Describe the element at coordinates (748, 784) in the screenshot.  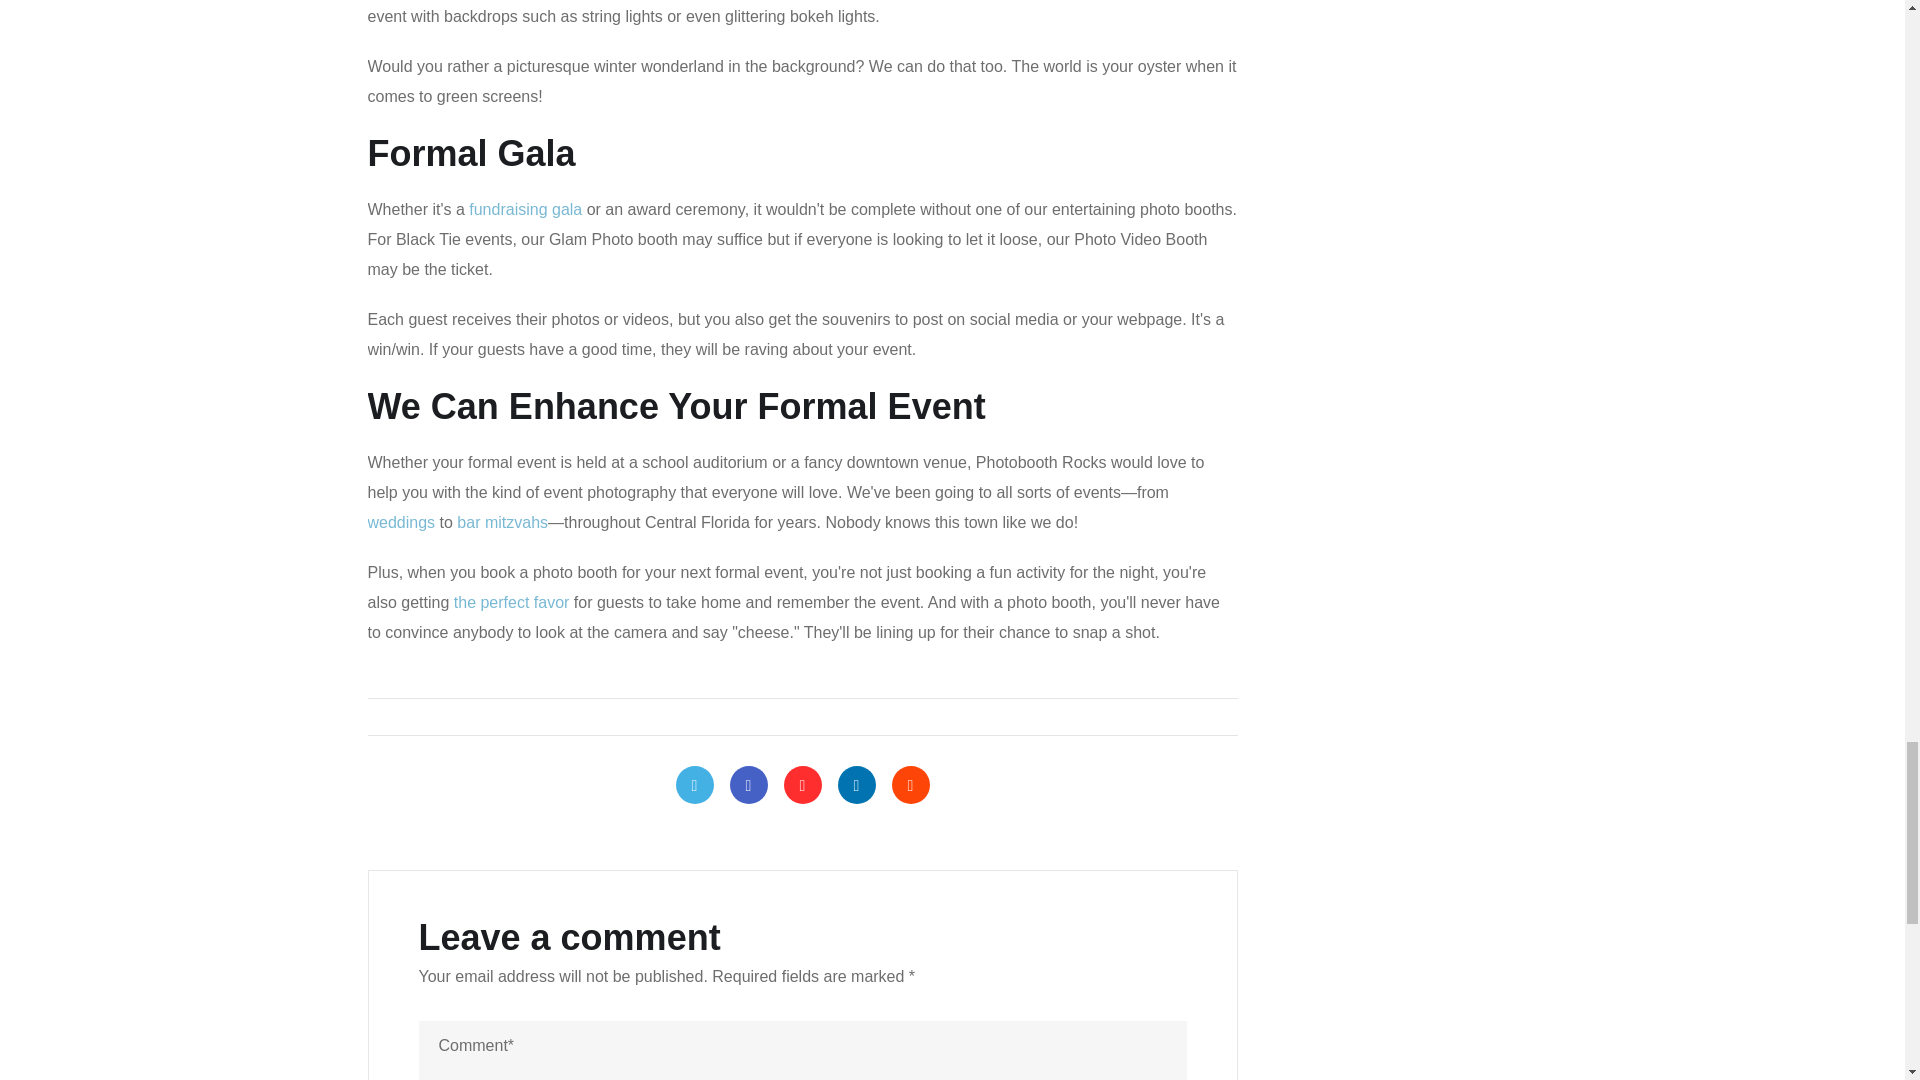
I see `Facebook` at that location.